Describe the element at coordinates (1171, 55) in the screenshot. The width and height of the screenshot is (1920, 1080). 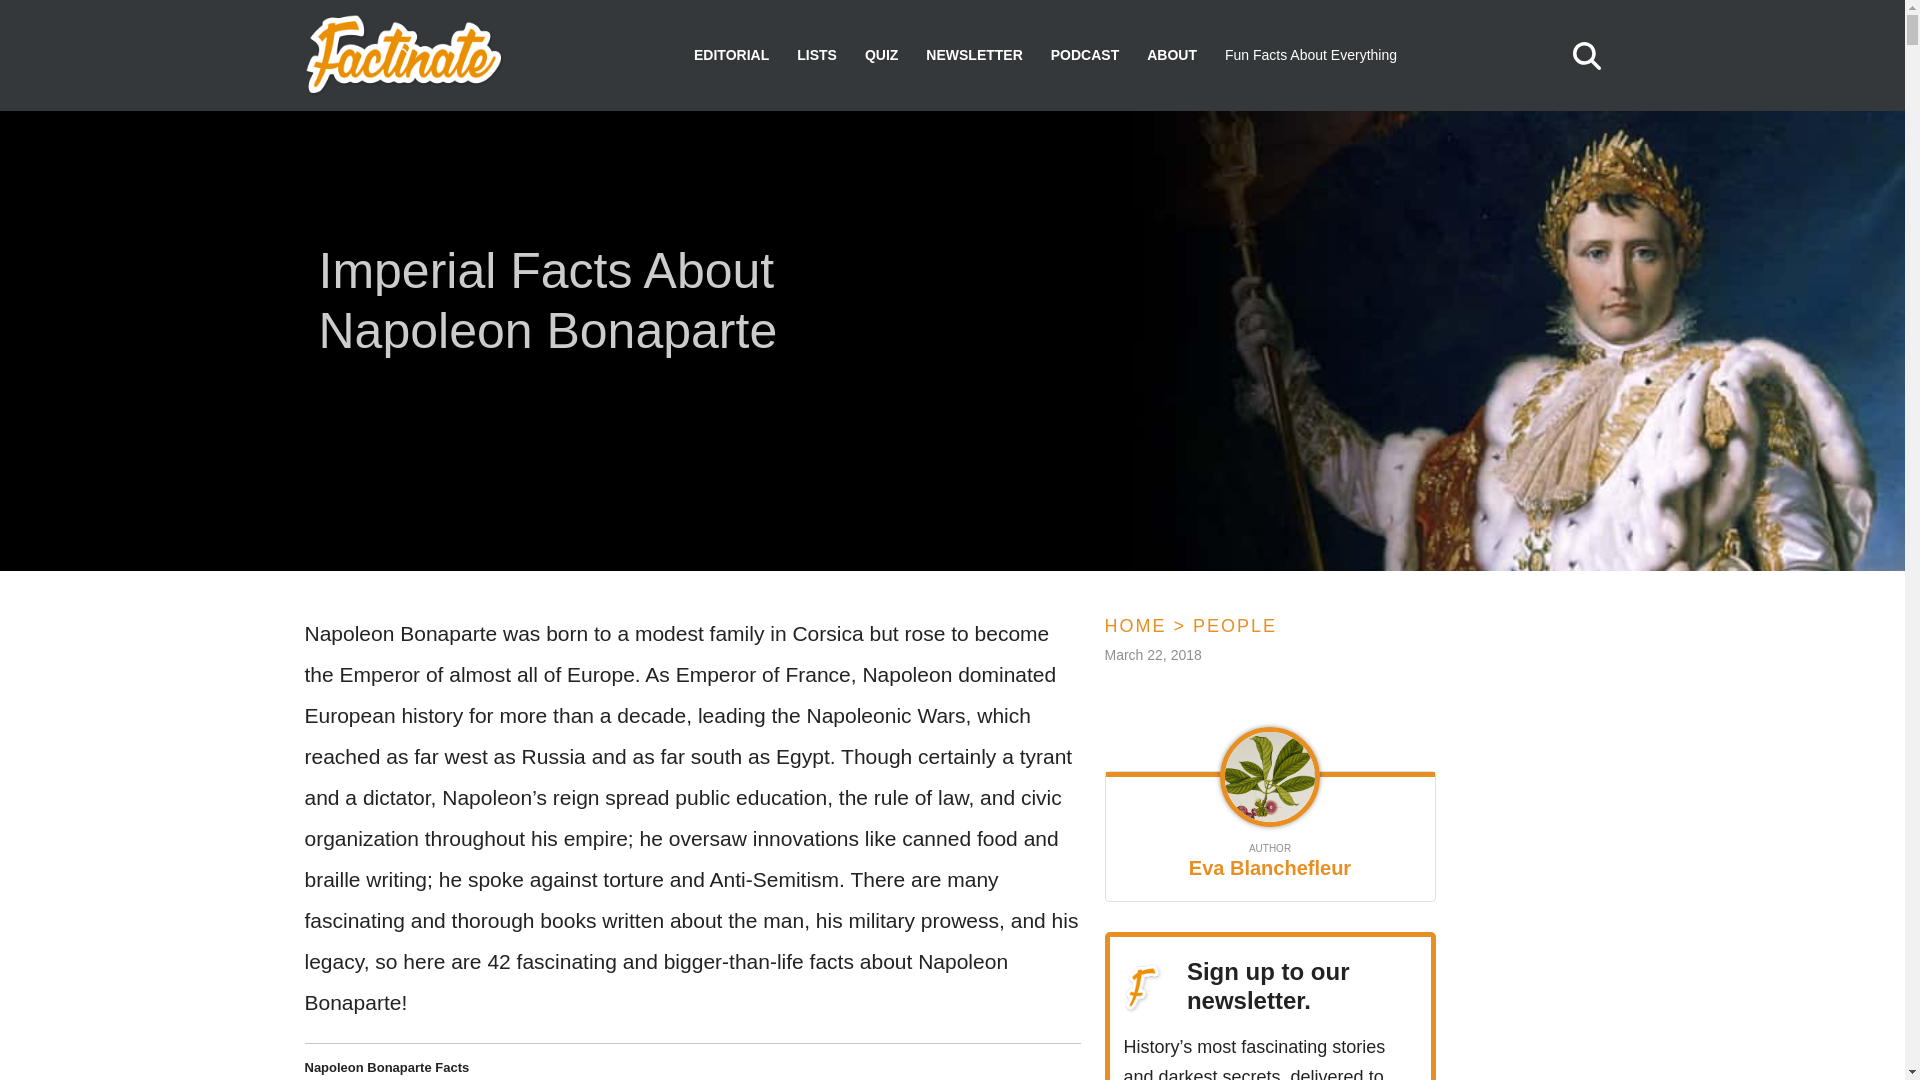
I see `ABOUT` at that location.